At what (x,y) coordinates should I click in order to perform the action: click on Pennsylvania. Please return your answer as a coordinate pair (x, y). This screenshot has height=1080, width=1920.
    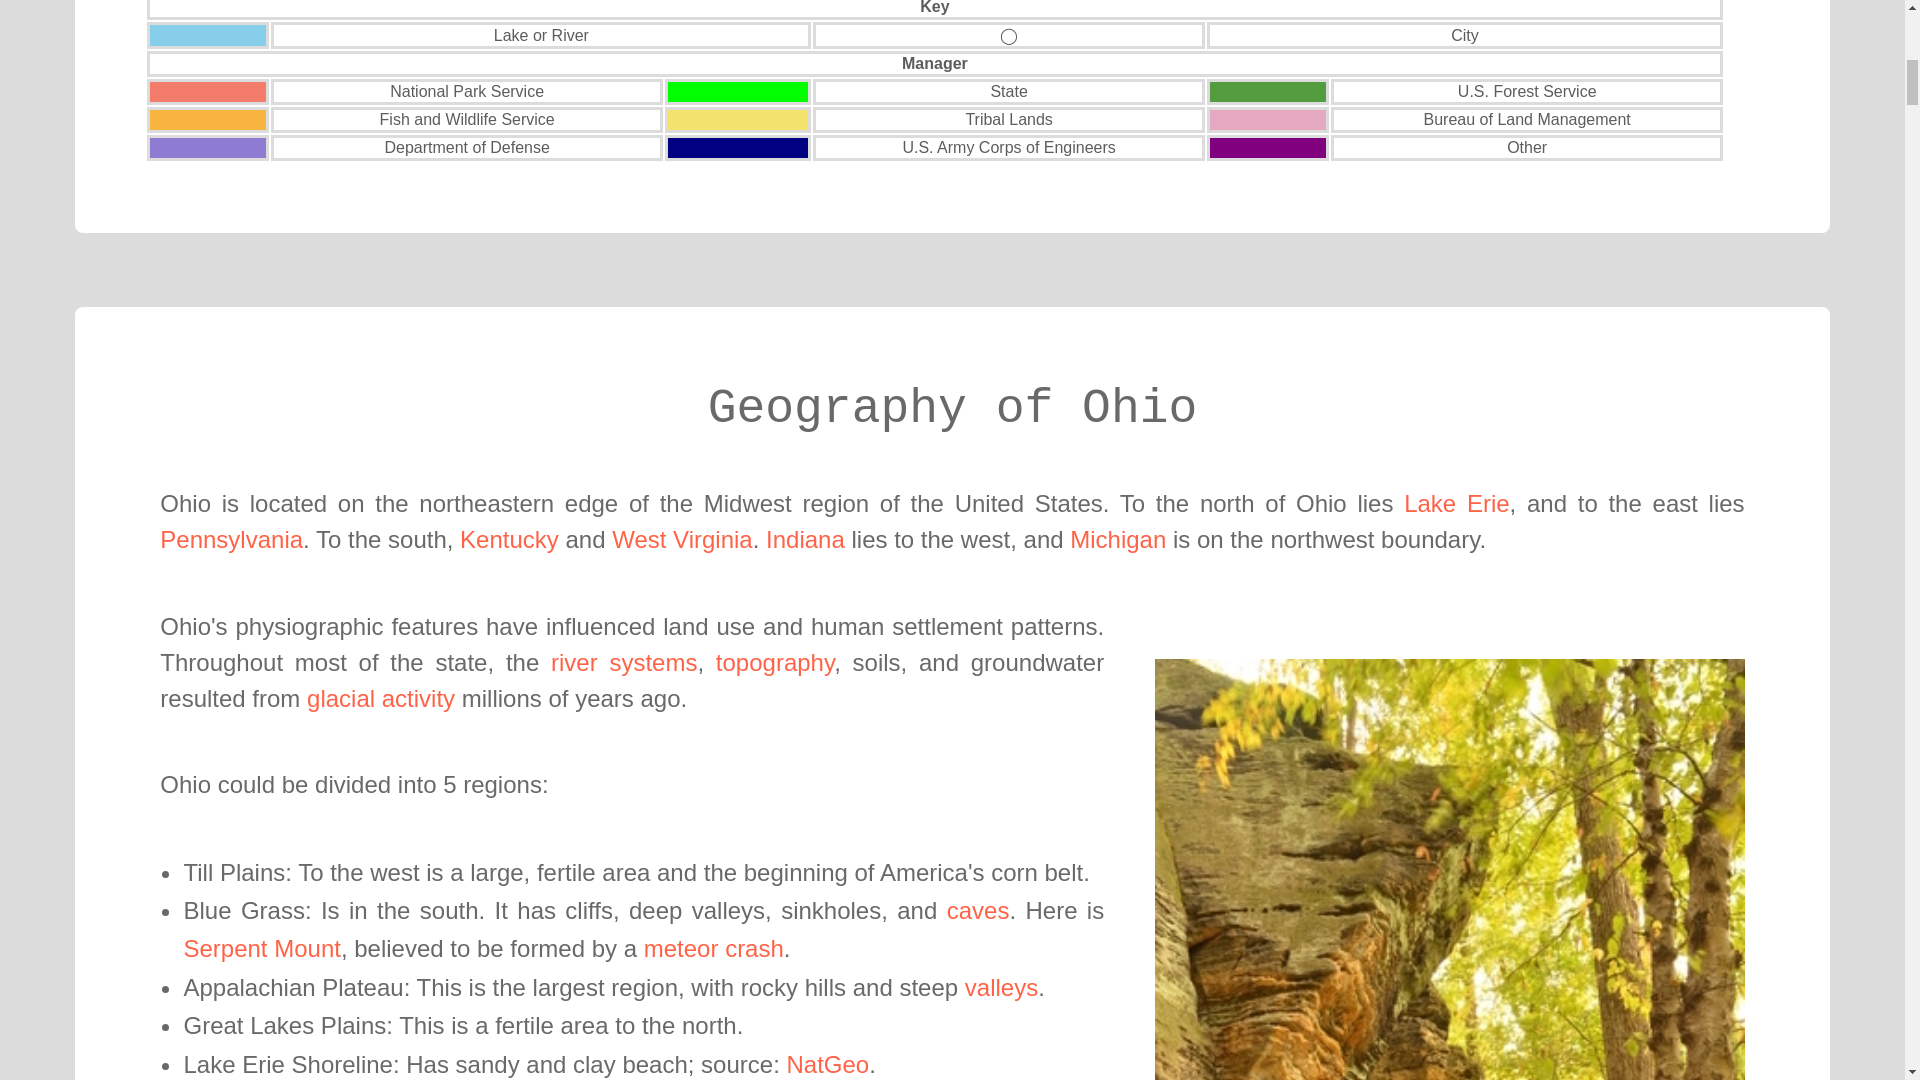
    Looking at the image, I should click on (231, 538).